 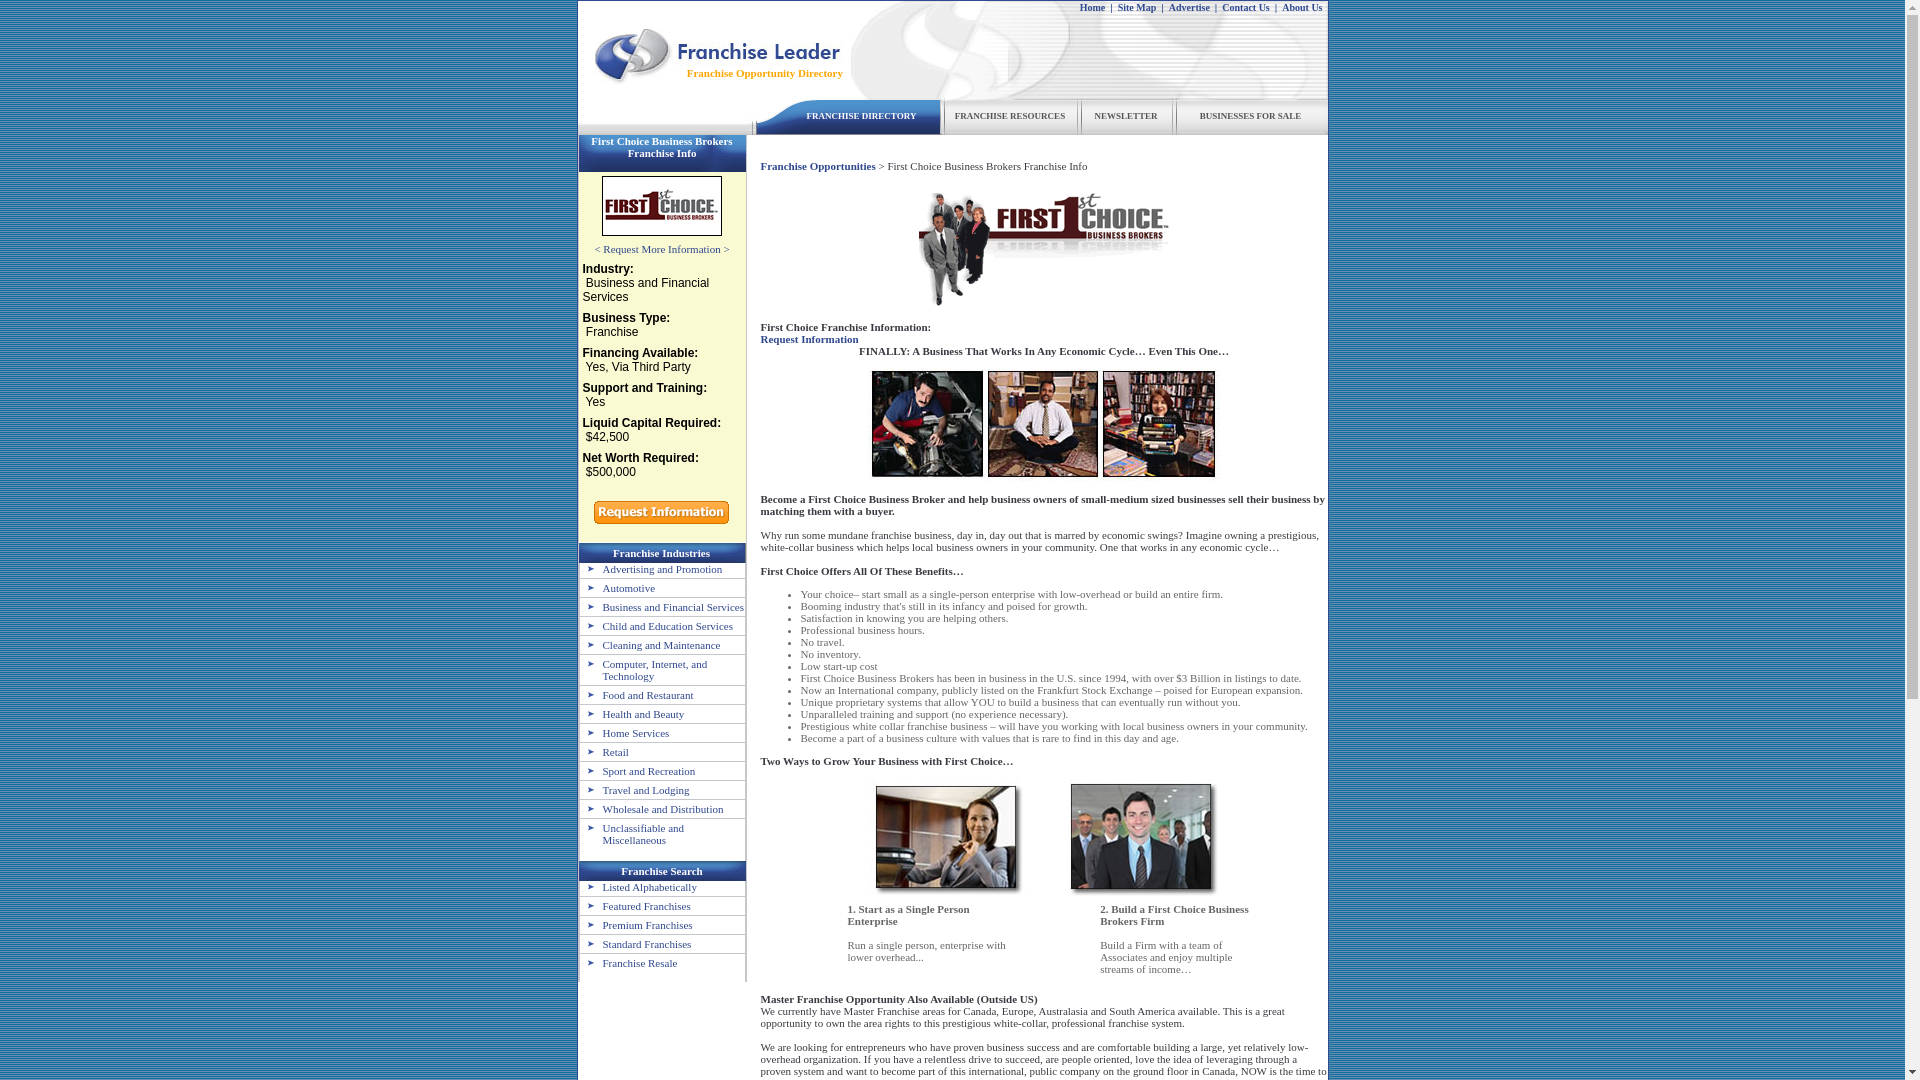 I want to click on Premium Franchises, so click(x=636, y=924).